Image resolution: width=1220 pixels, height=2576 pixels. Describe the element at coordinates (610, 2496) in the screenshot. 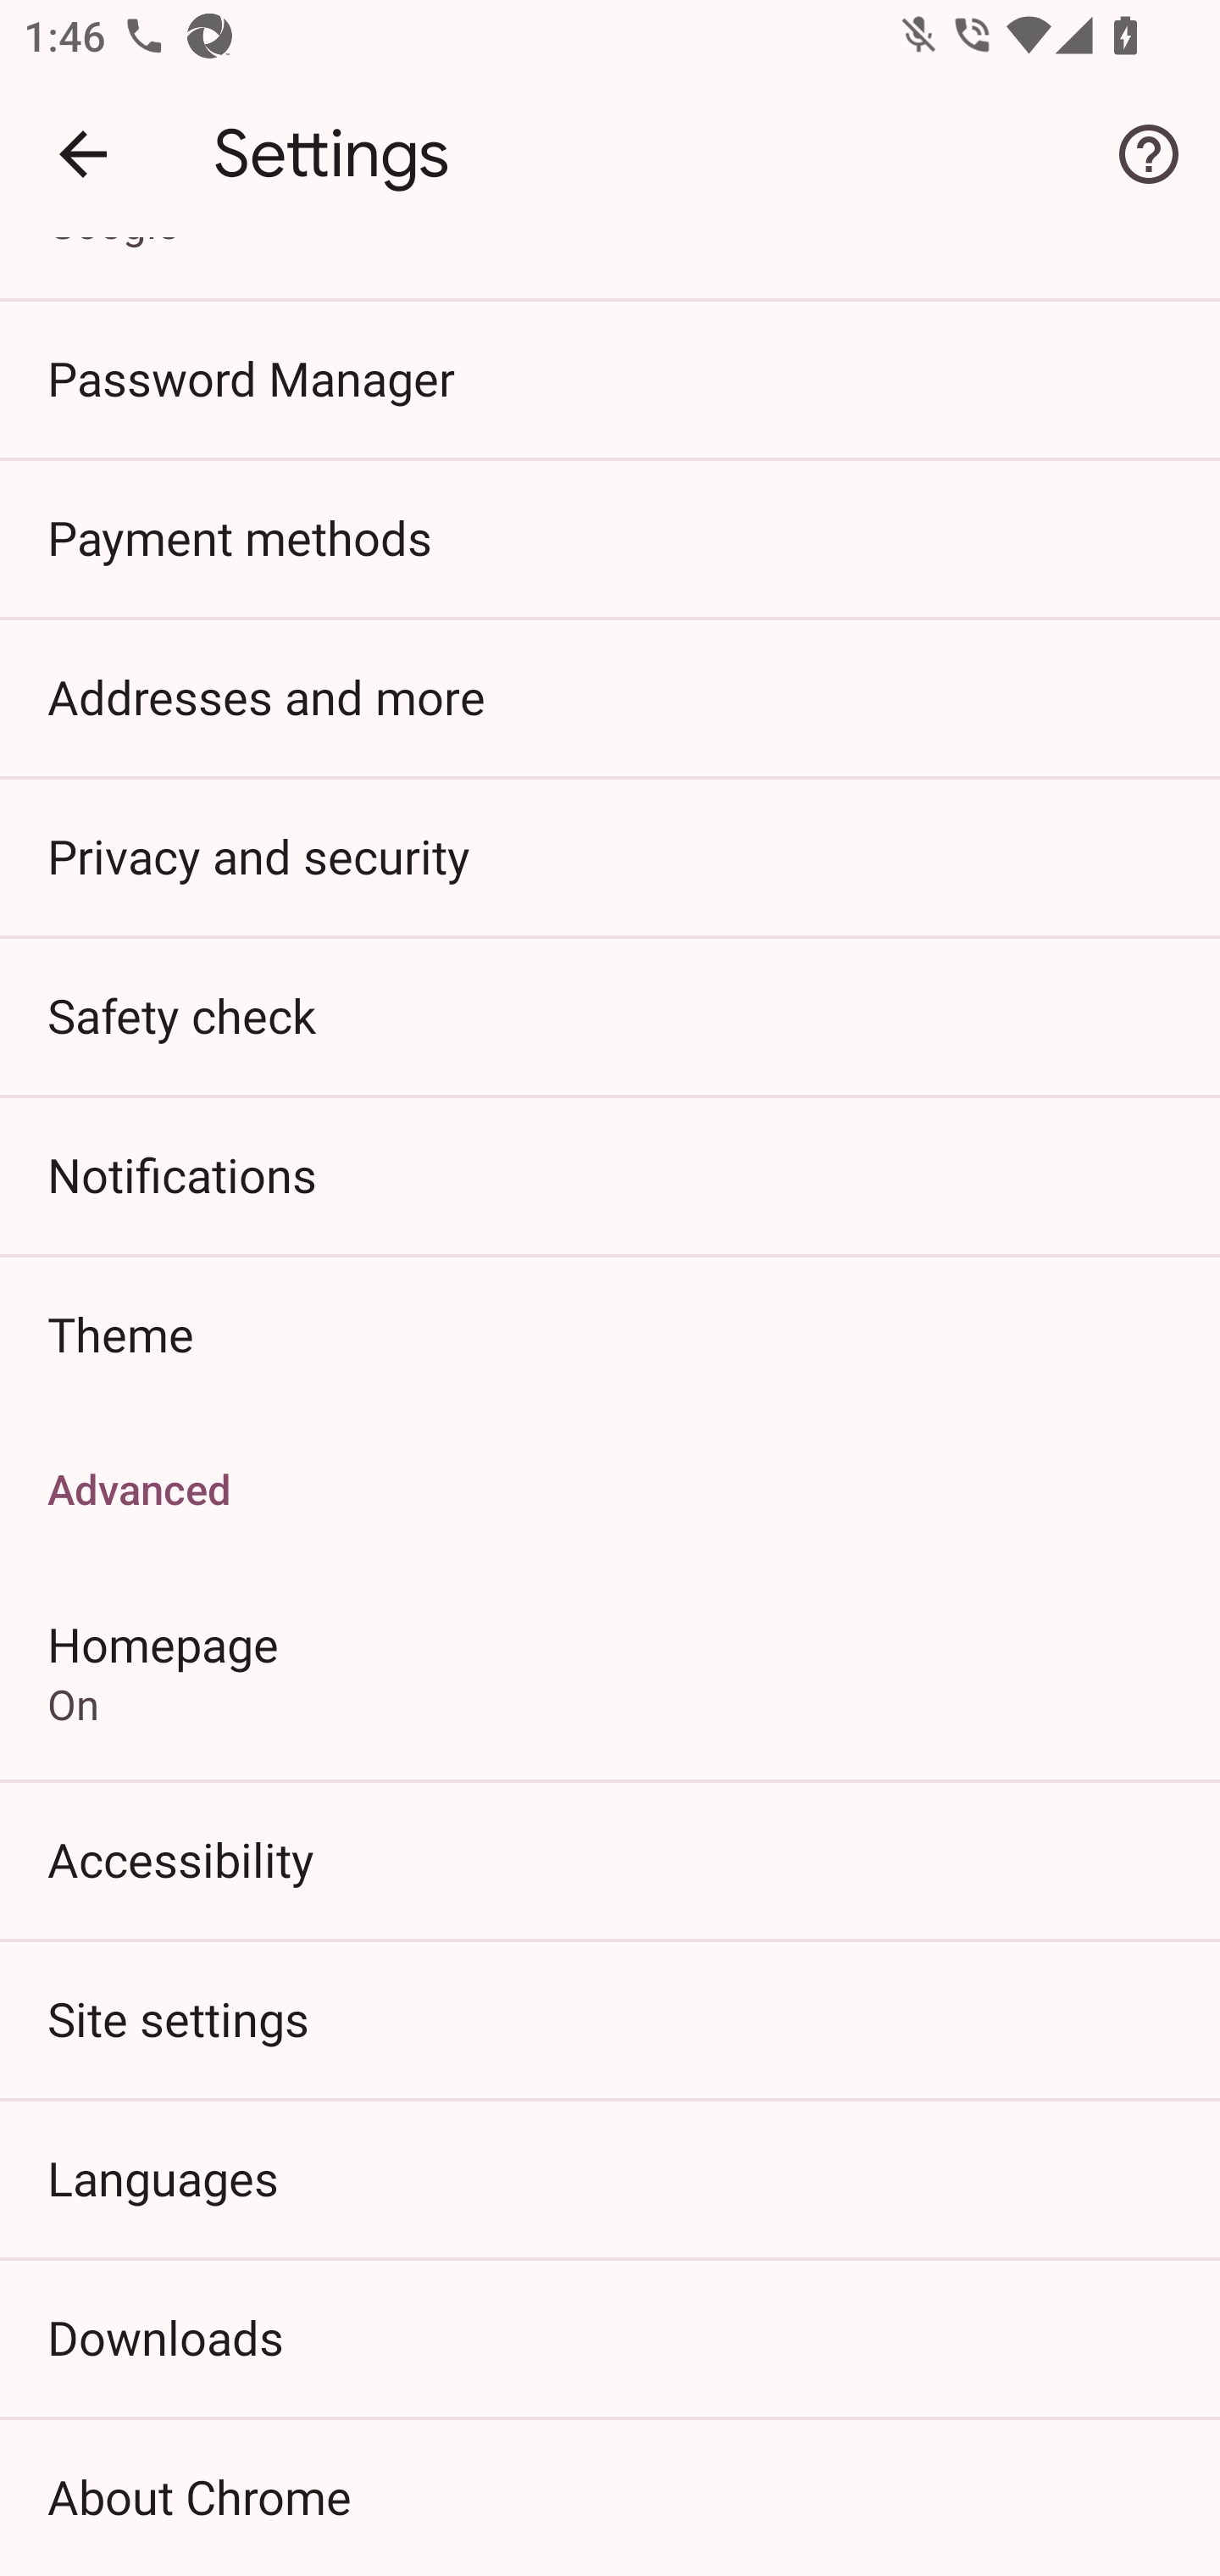

I see `About Chrome` at that location.